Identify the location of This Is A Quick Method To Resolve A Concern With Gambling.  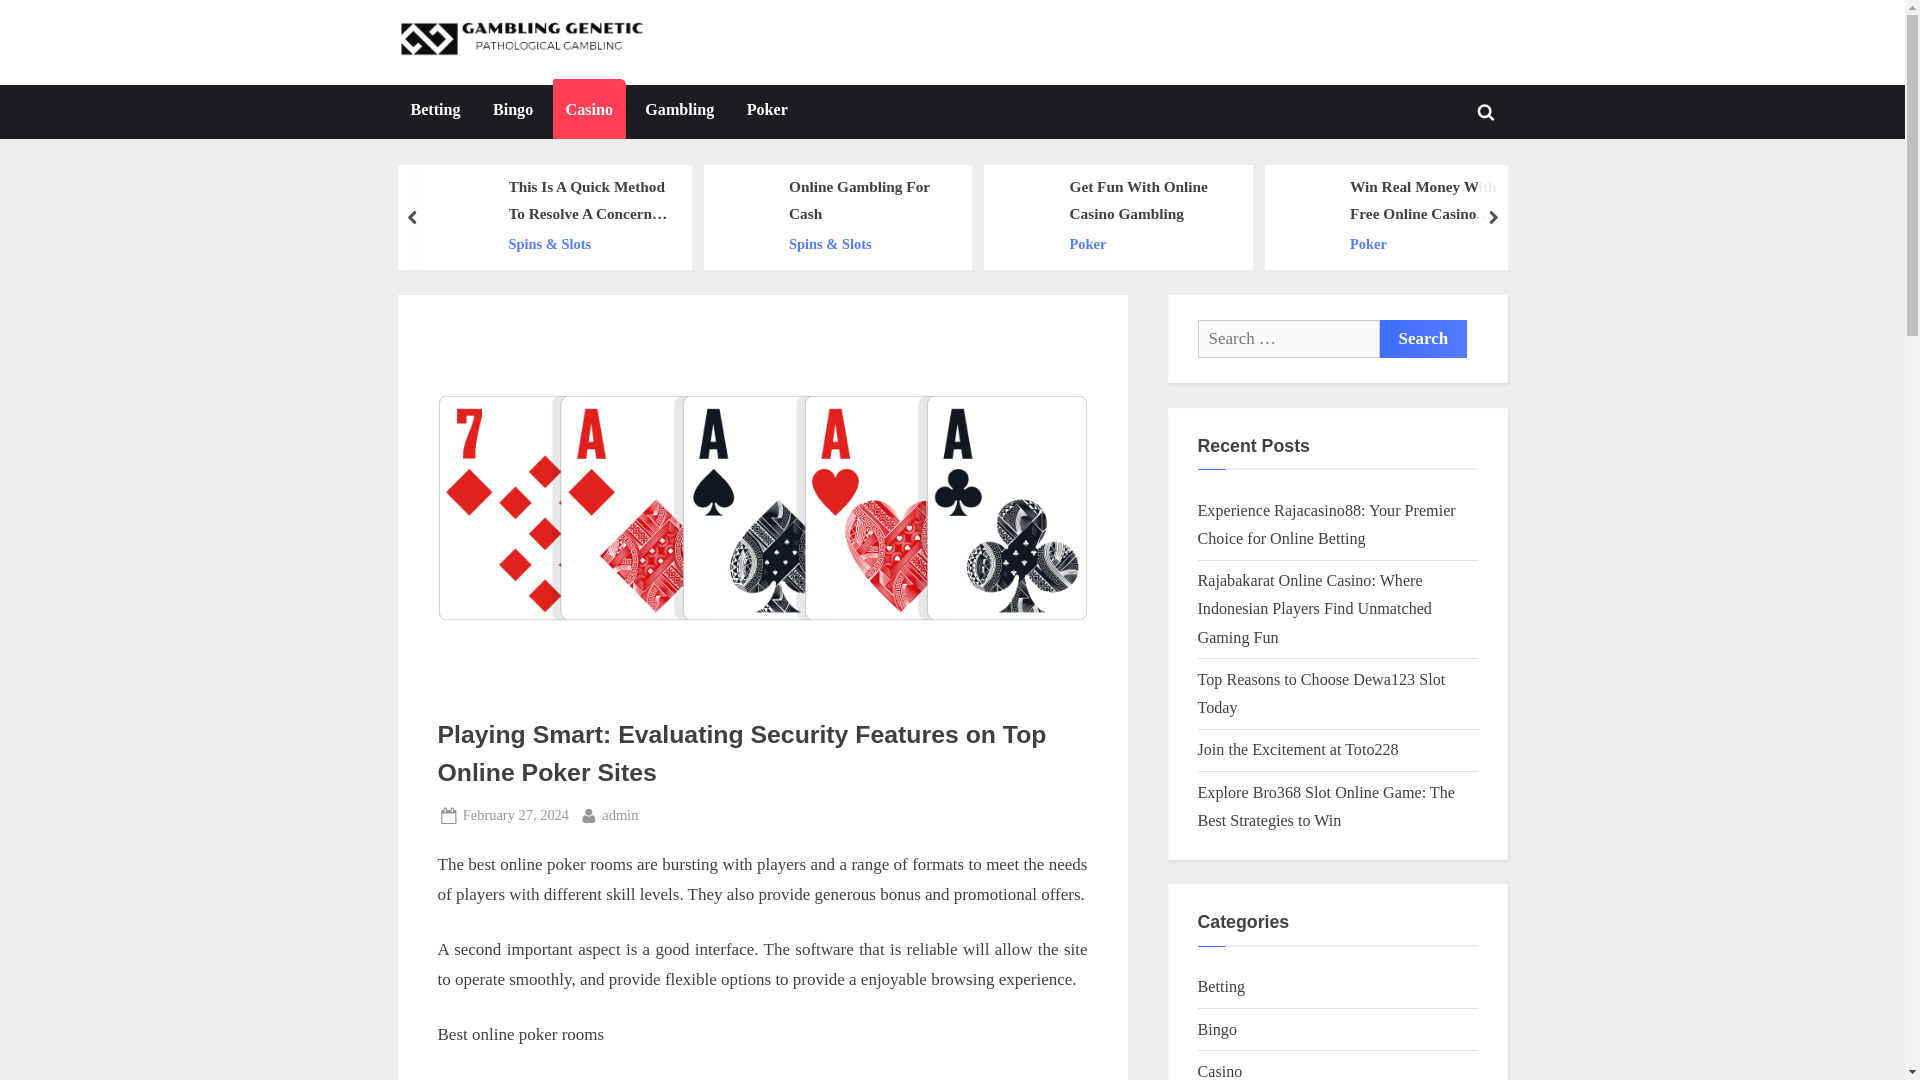
(589, 200).